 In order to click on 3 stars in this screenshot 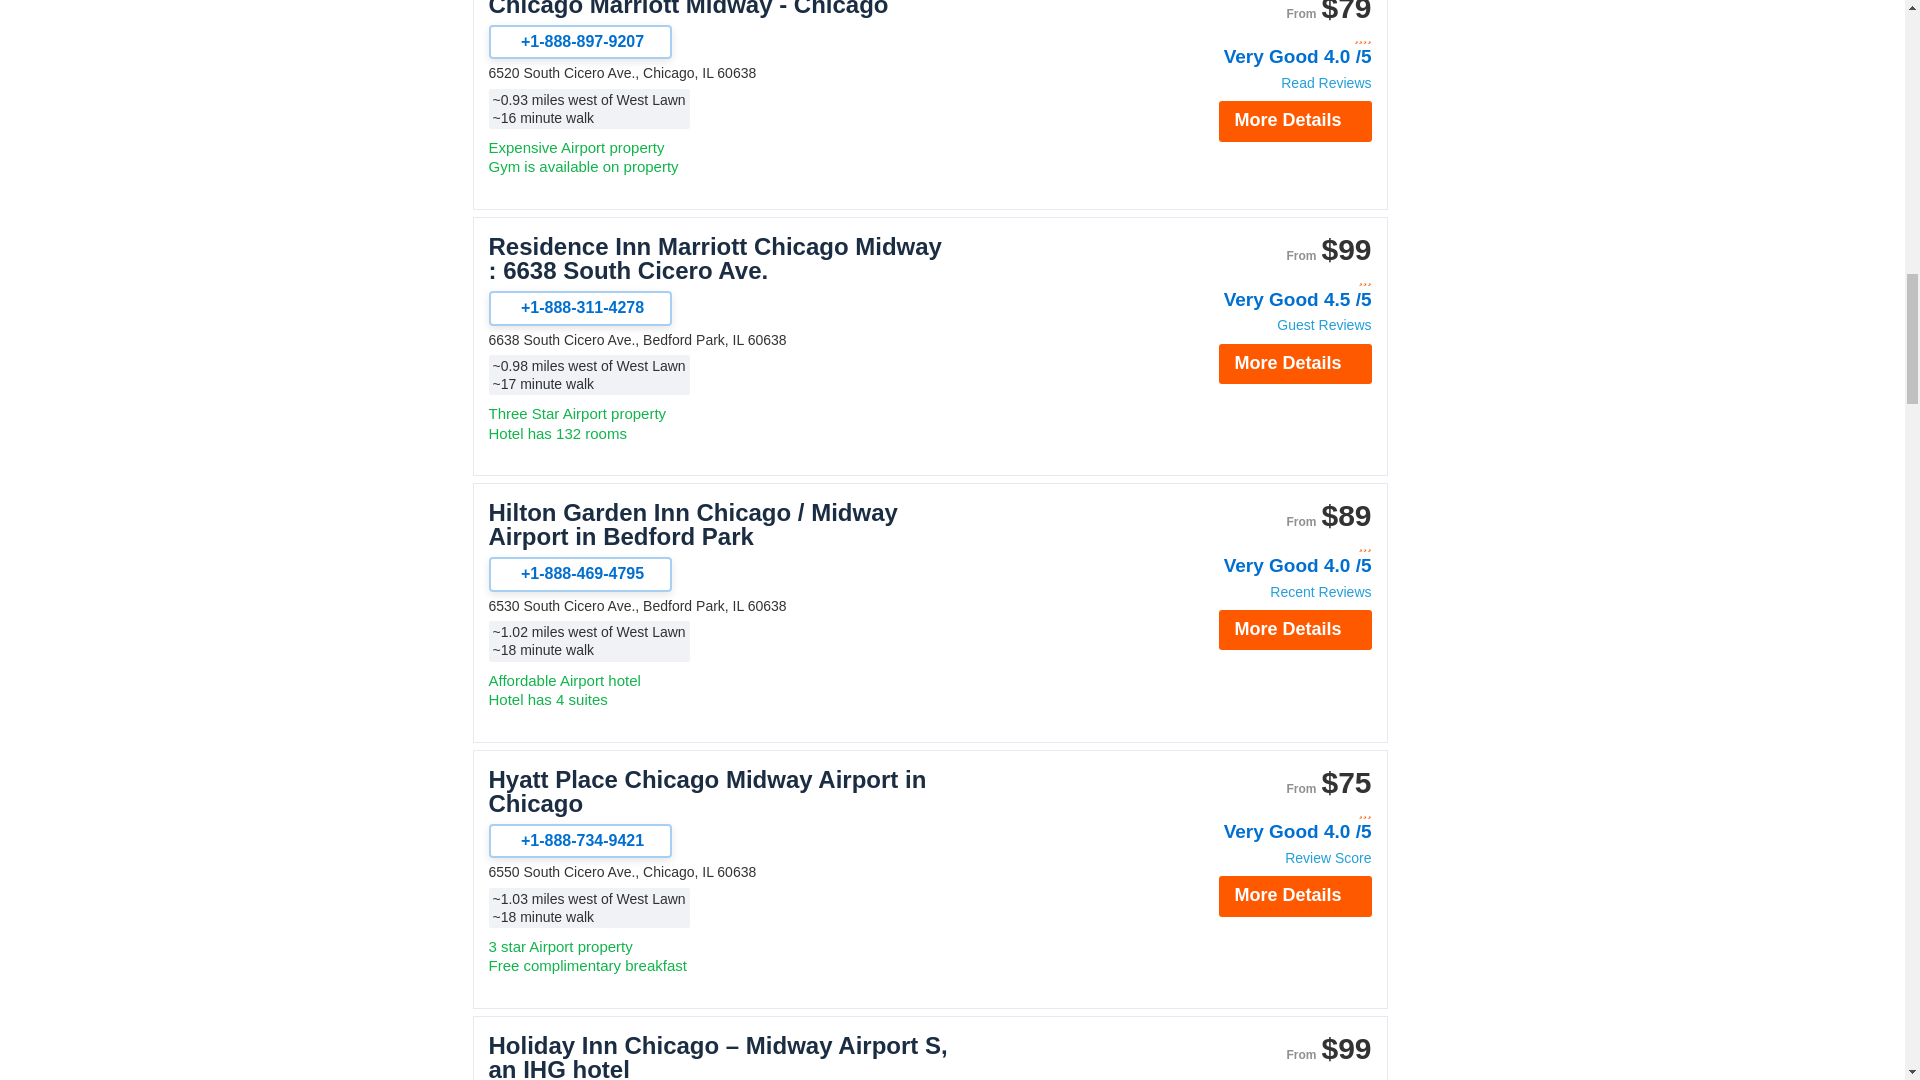, I will do `click(1264, 1075)`.